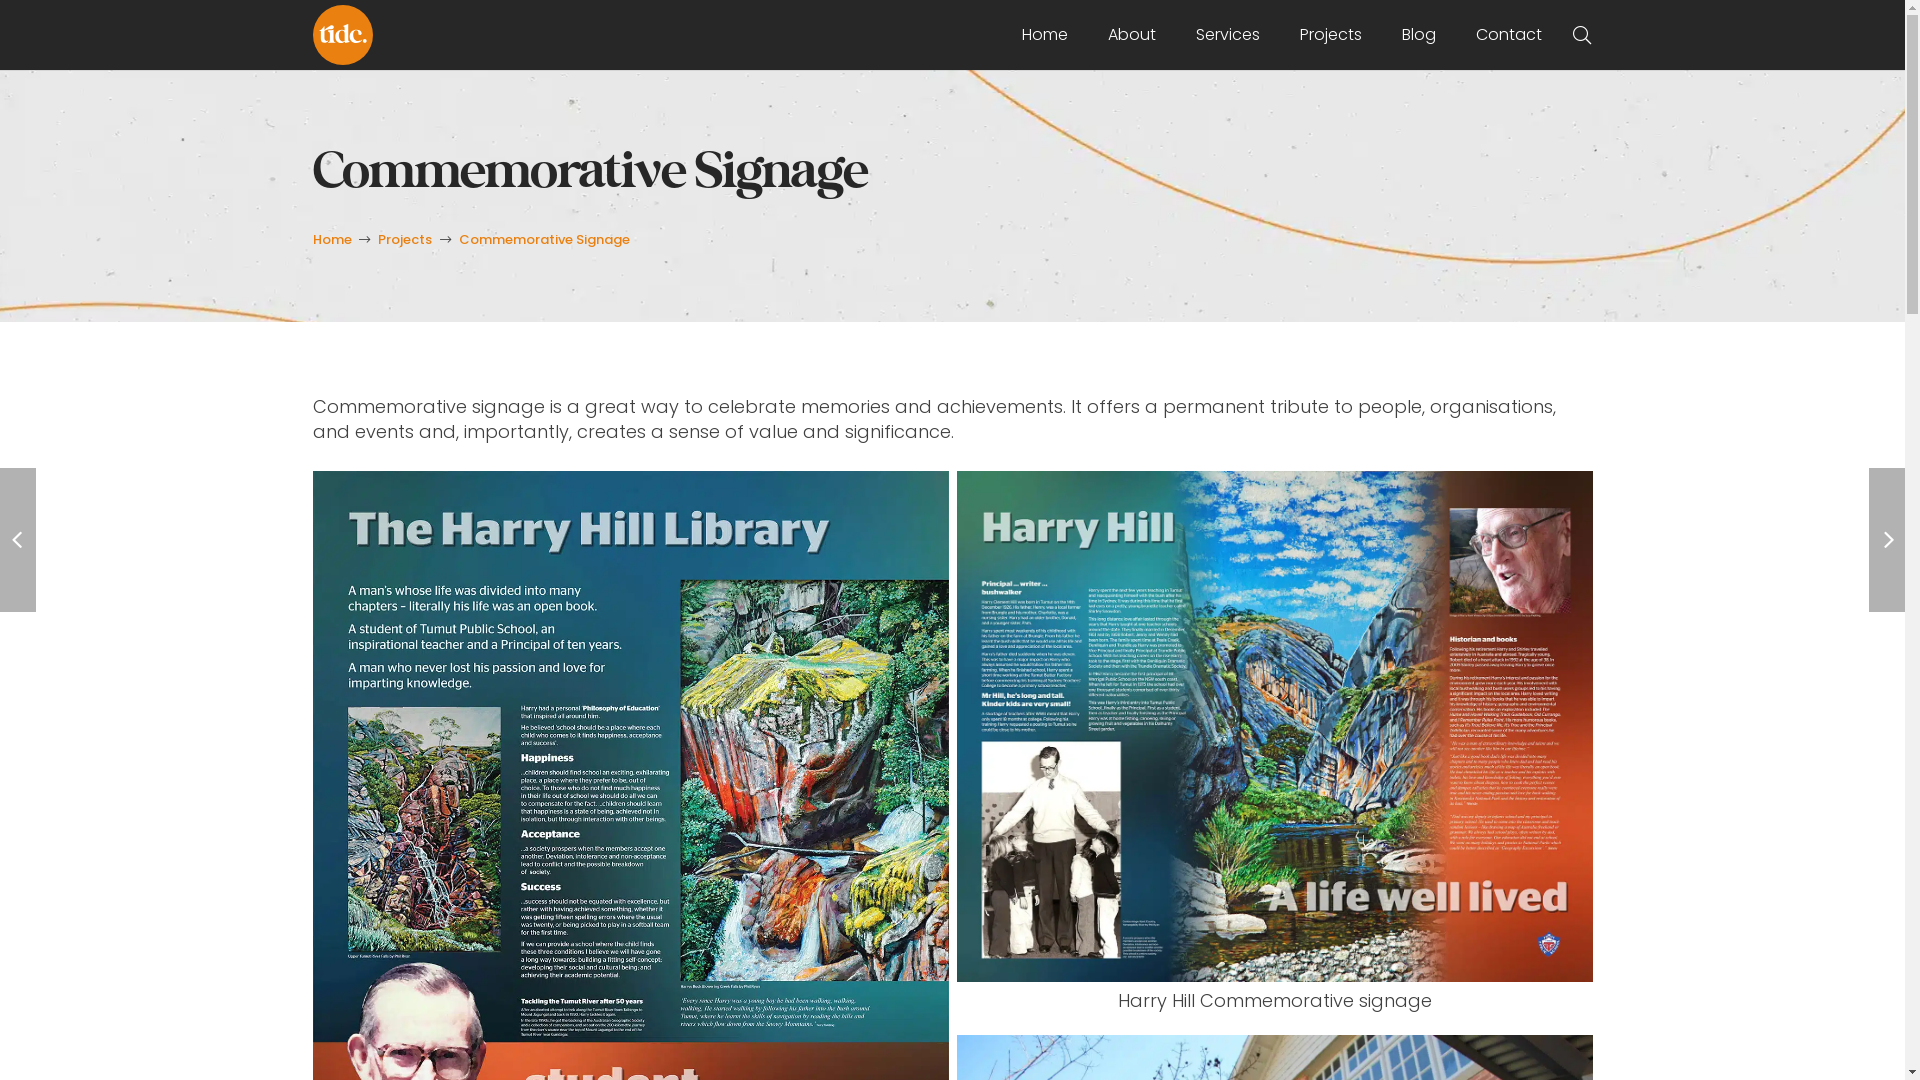 The image size is (1920, 1080). Describe the element at coordinates (1228, 35) in the screenshot. I see `Services` at that location.